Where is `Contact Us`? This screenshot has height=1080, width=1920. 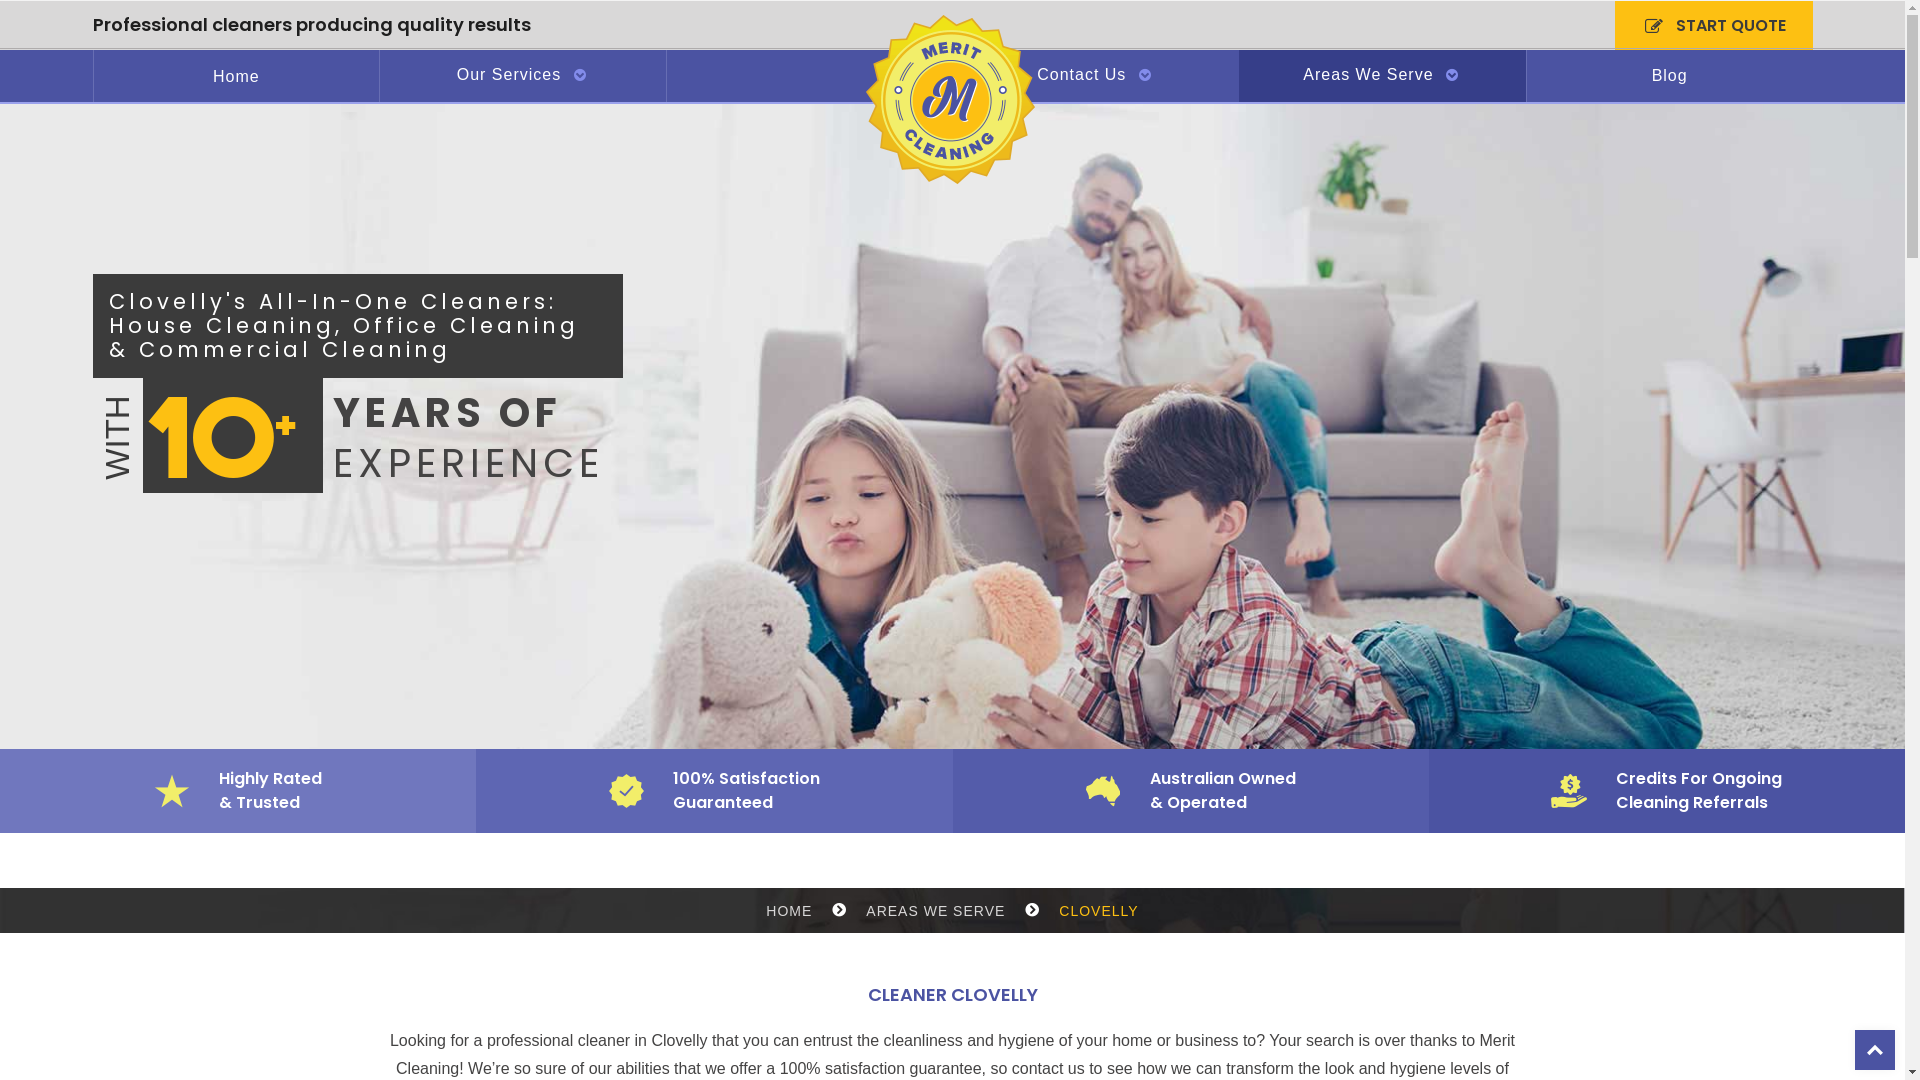 Contact Us is located at coordinates (1096, 76).